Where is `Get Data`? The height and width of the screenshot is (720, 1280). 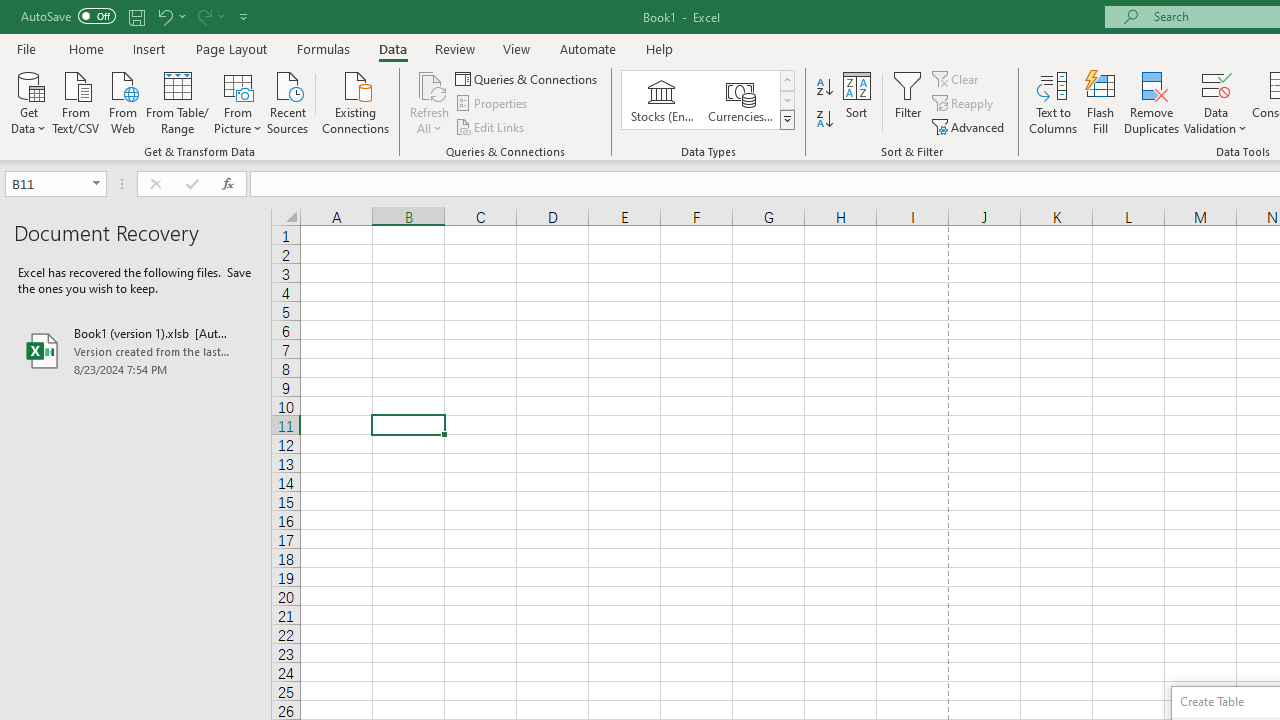 Get Data is located at coordinates (28, 101).